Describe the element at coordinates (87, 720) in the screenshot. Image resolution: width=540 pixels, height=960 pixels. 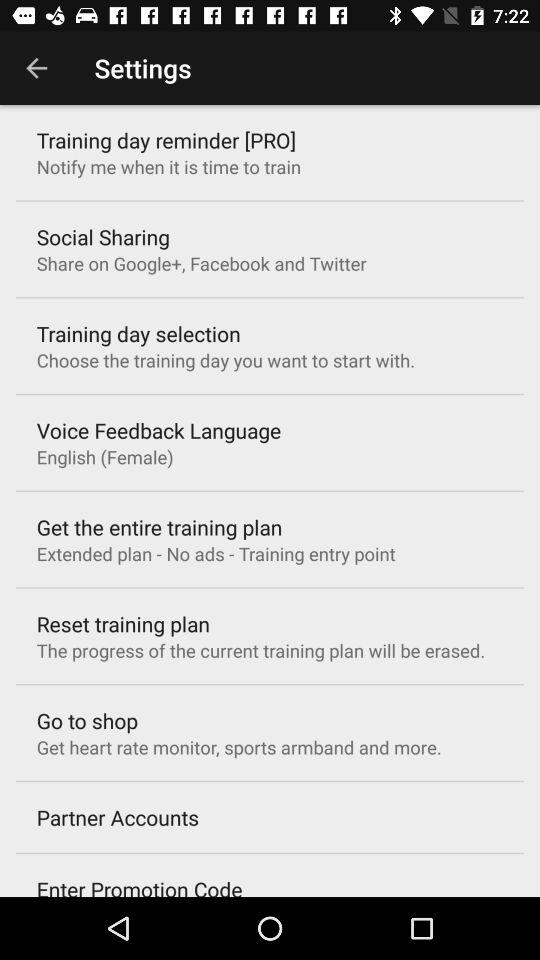
I see `select item below the progress of item` at that location.